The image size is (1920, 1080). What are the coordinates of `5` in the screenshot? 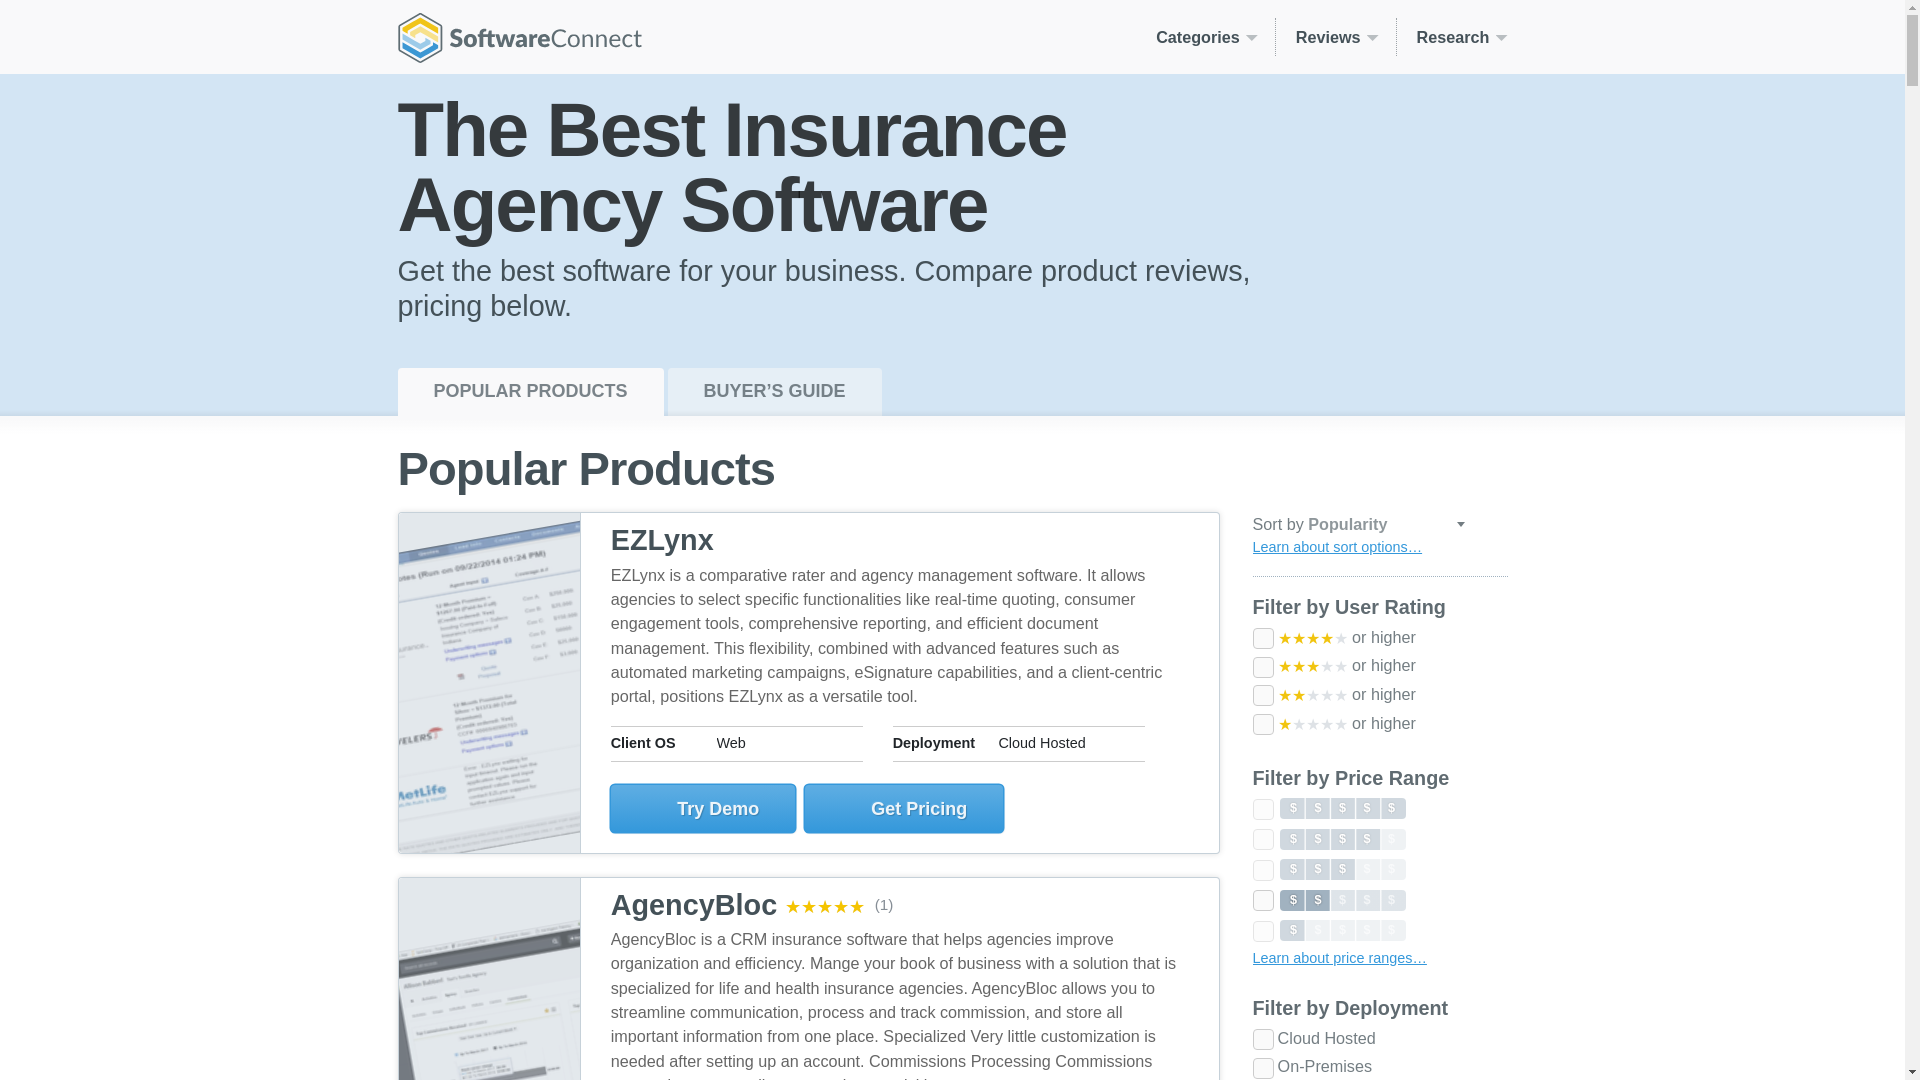 It's located at (1262, 809).